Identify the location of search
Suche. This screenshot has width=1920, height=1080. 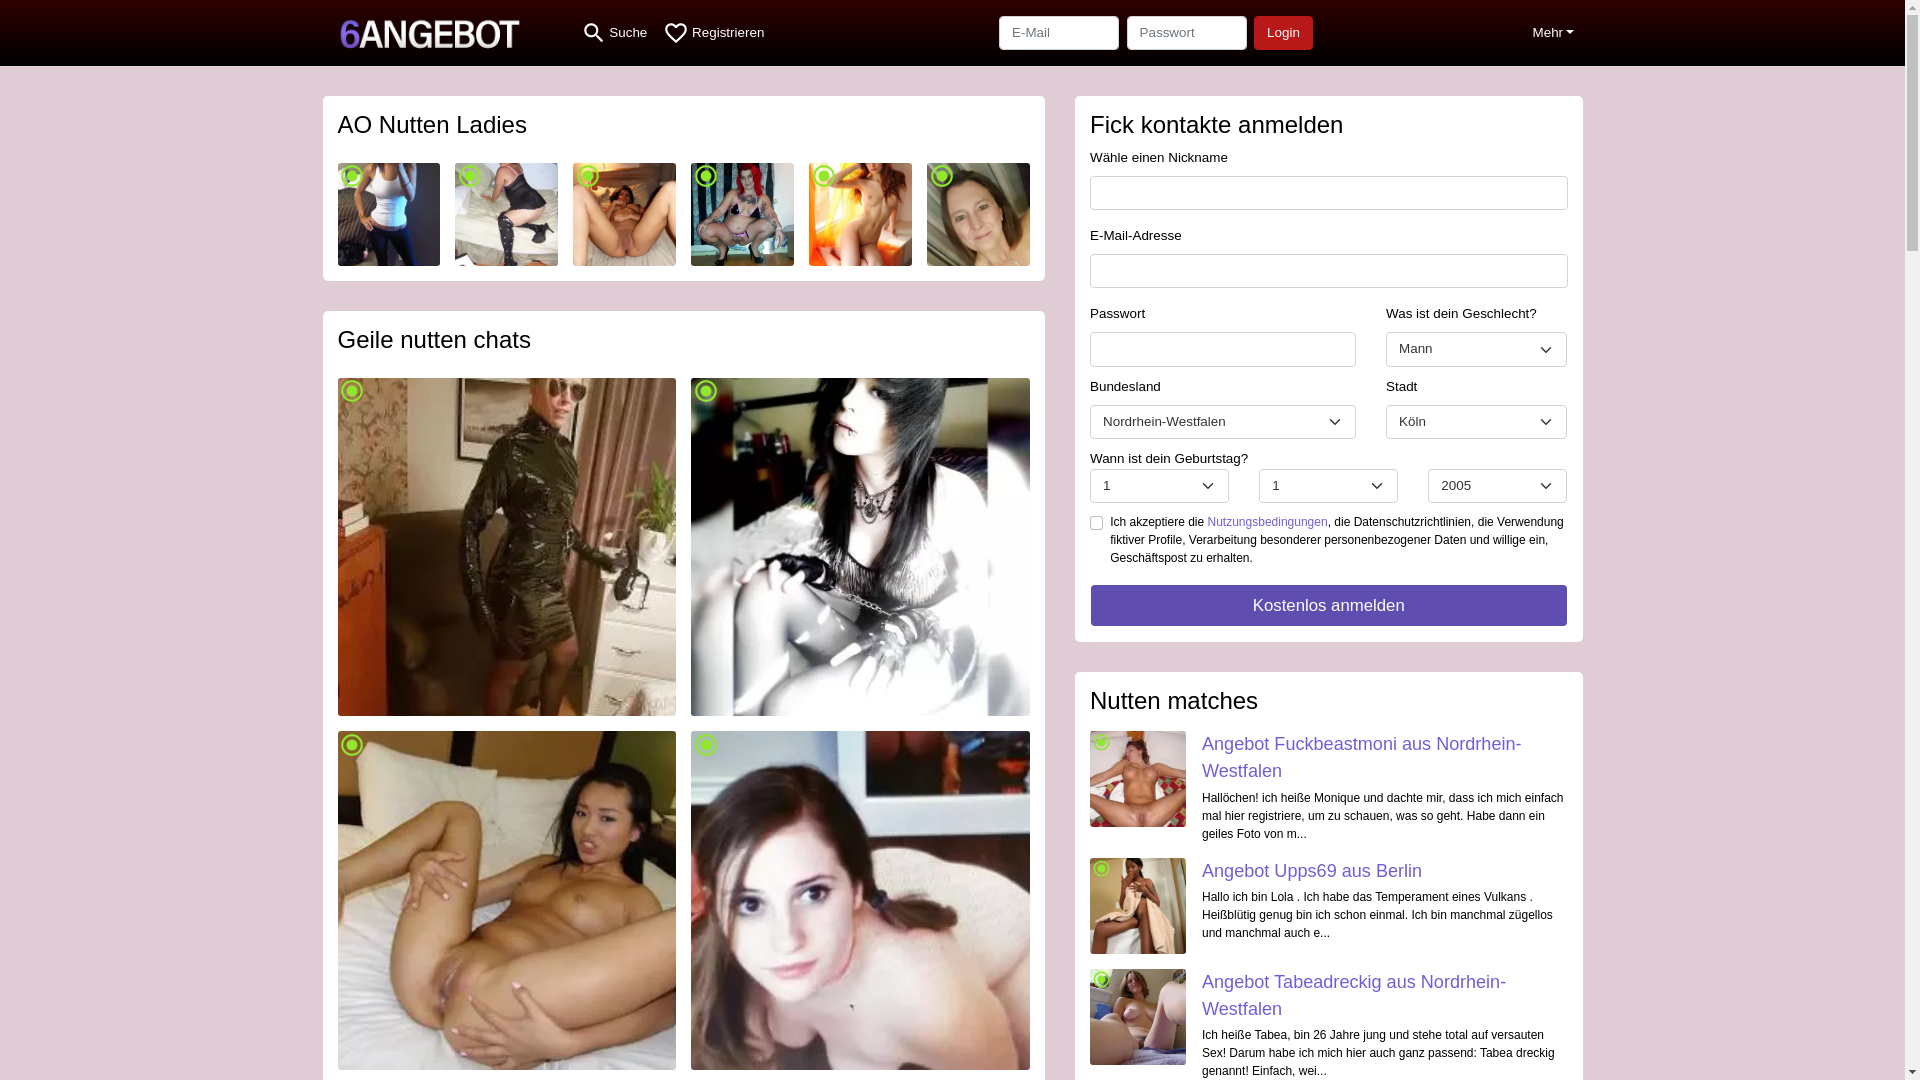
(614, 33).